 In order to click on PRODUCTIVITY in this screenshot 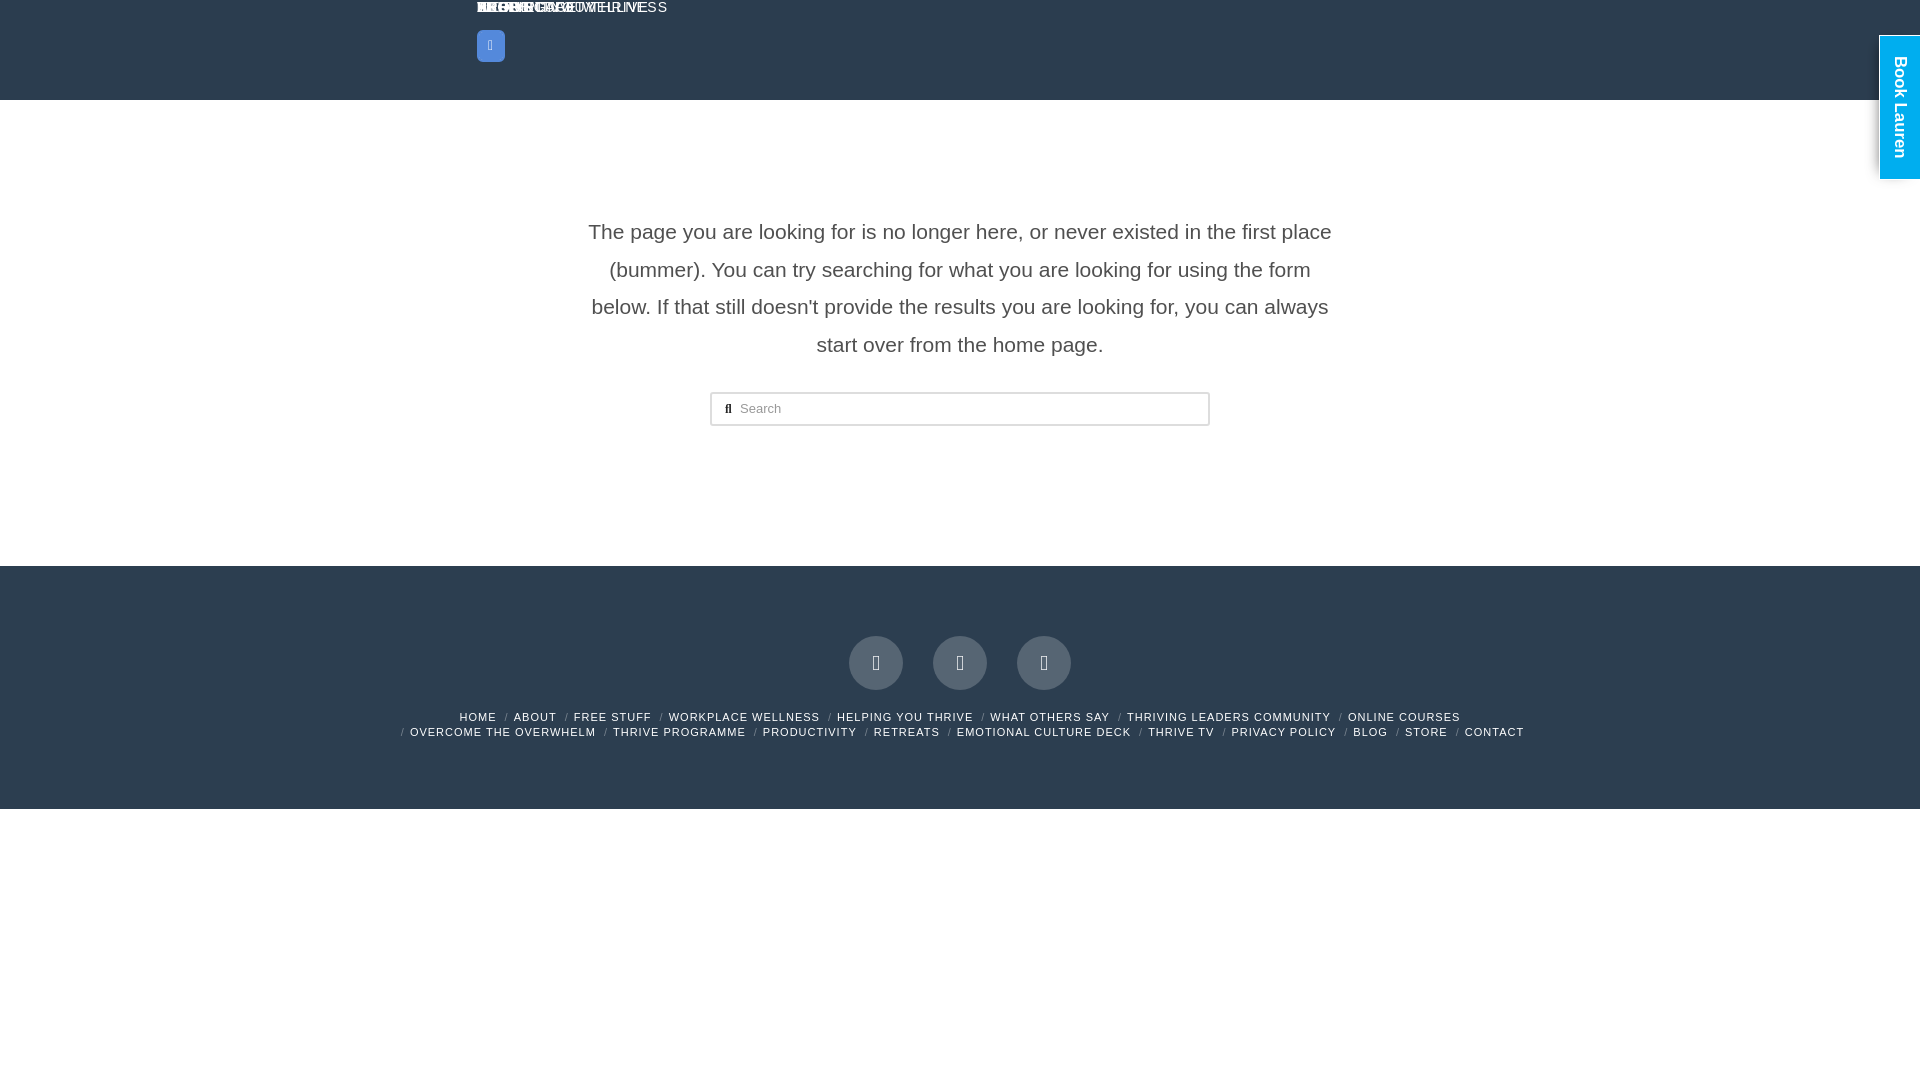, I will do `click(809, 731)`.